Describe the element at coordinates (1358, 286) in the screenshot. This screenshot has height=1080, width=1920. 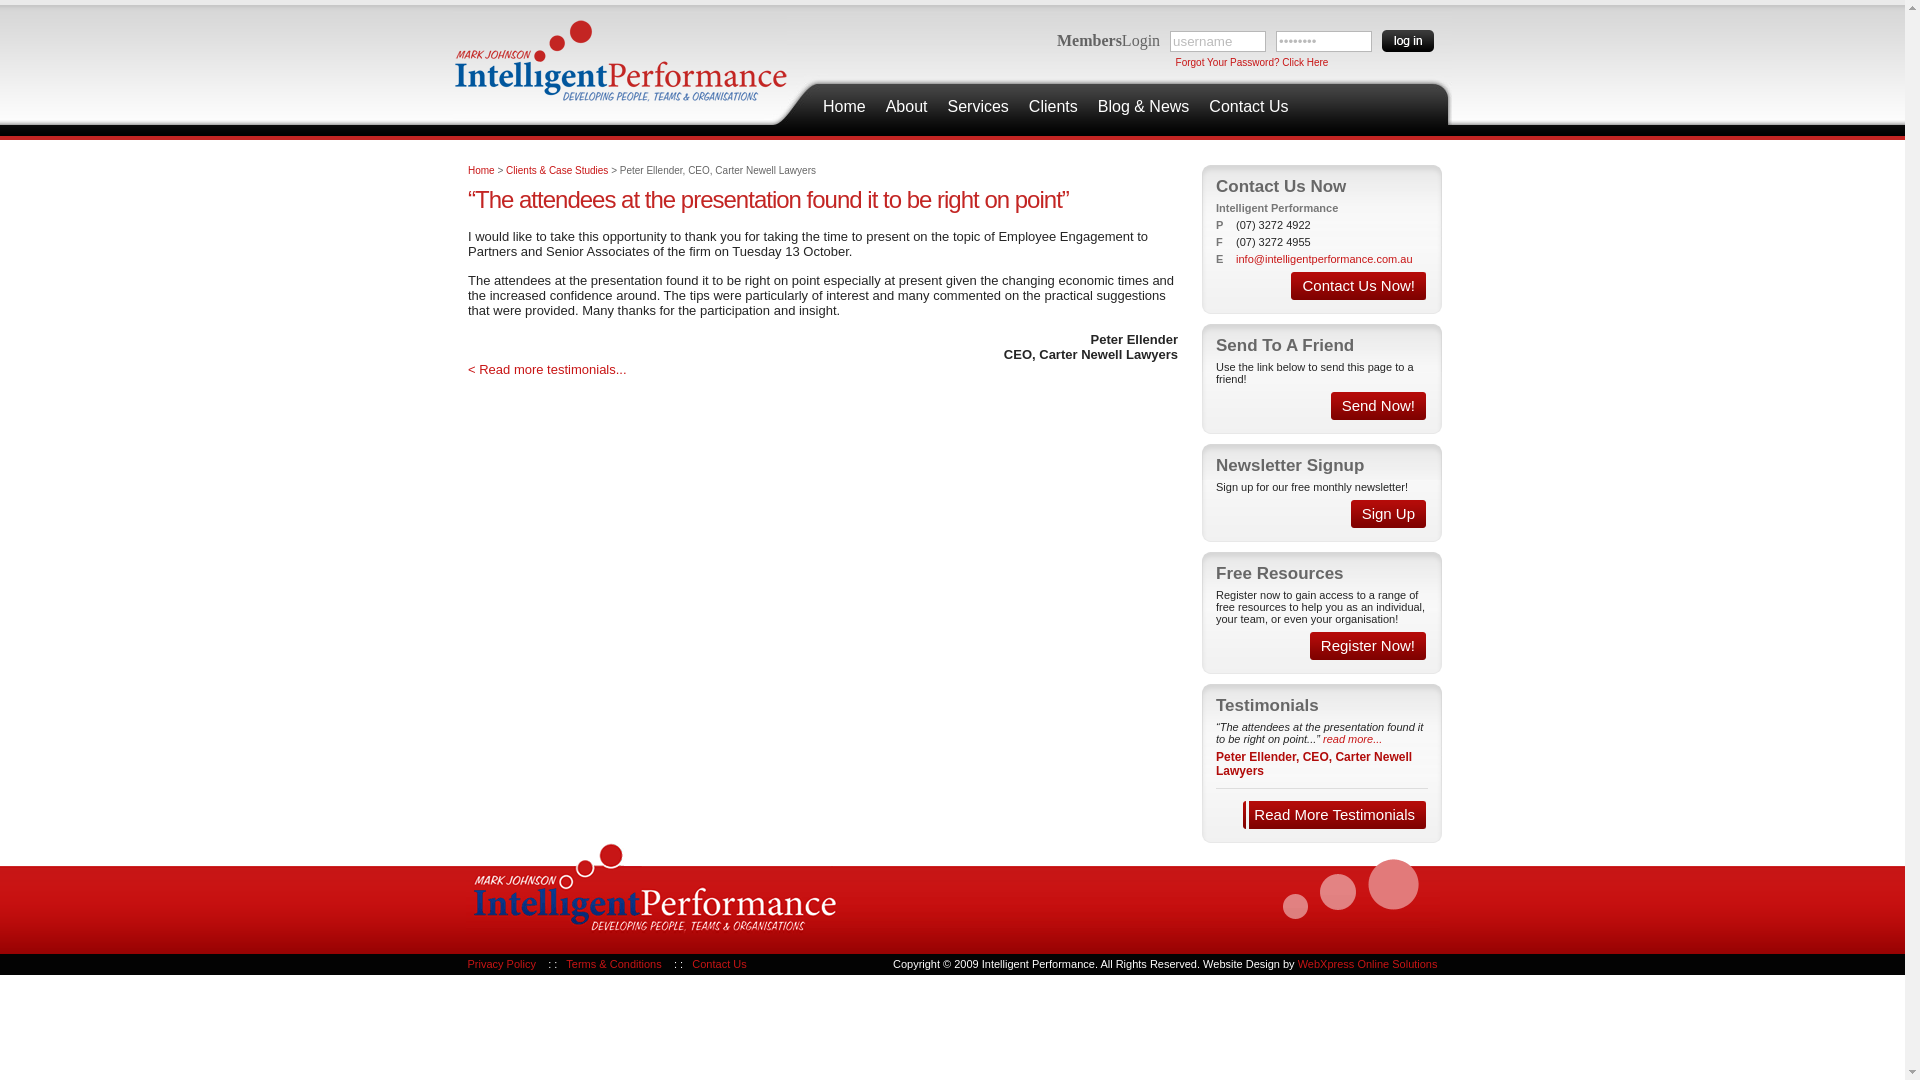
I see `Contact Us Now!` at that location.